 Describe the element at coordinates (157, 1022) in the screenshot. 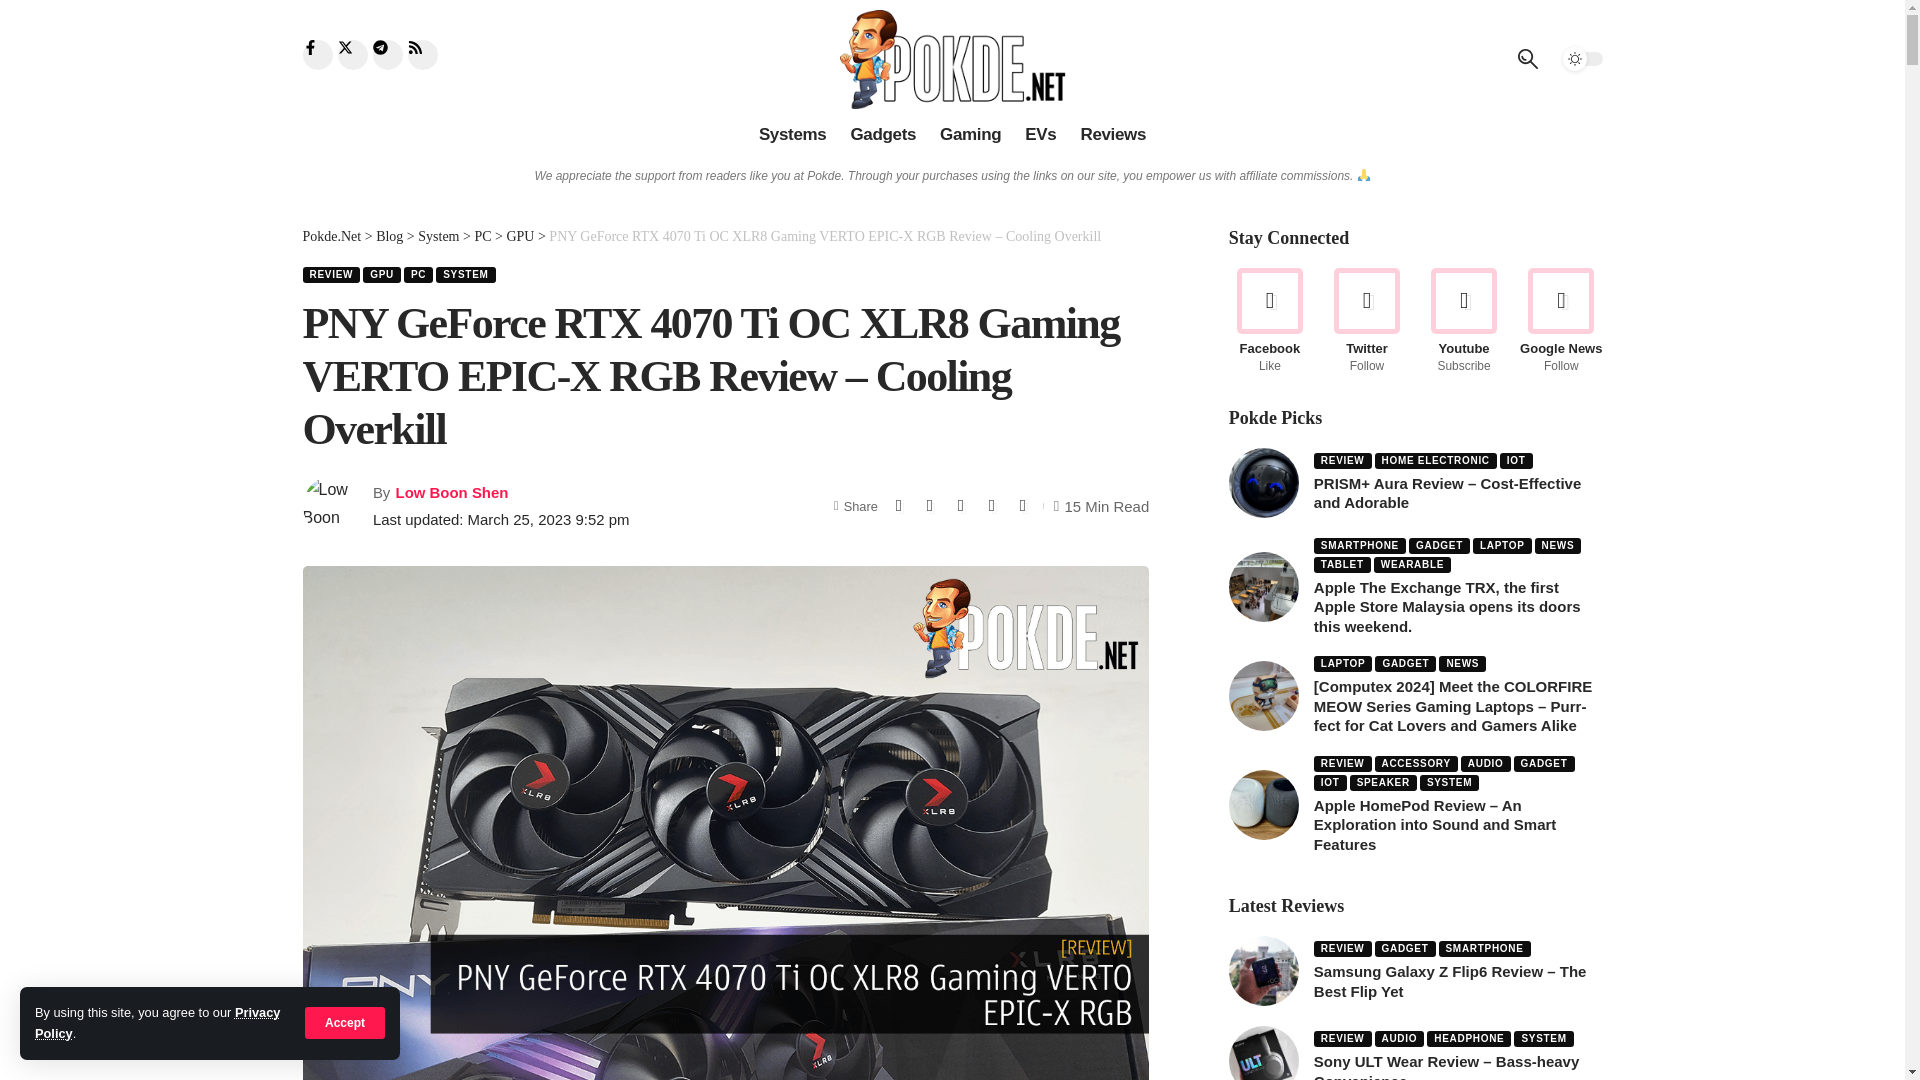

I see `Privacy Policy` at that location.